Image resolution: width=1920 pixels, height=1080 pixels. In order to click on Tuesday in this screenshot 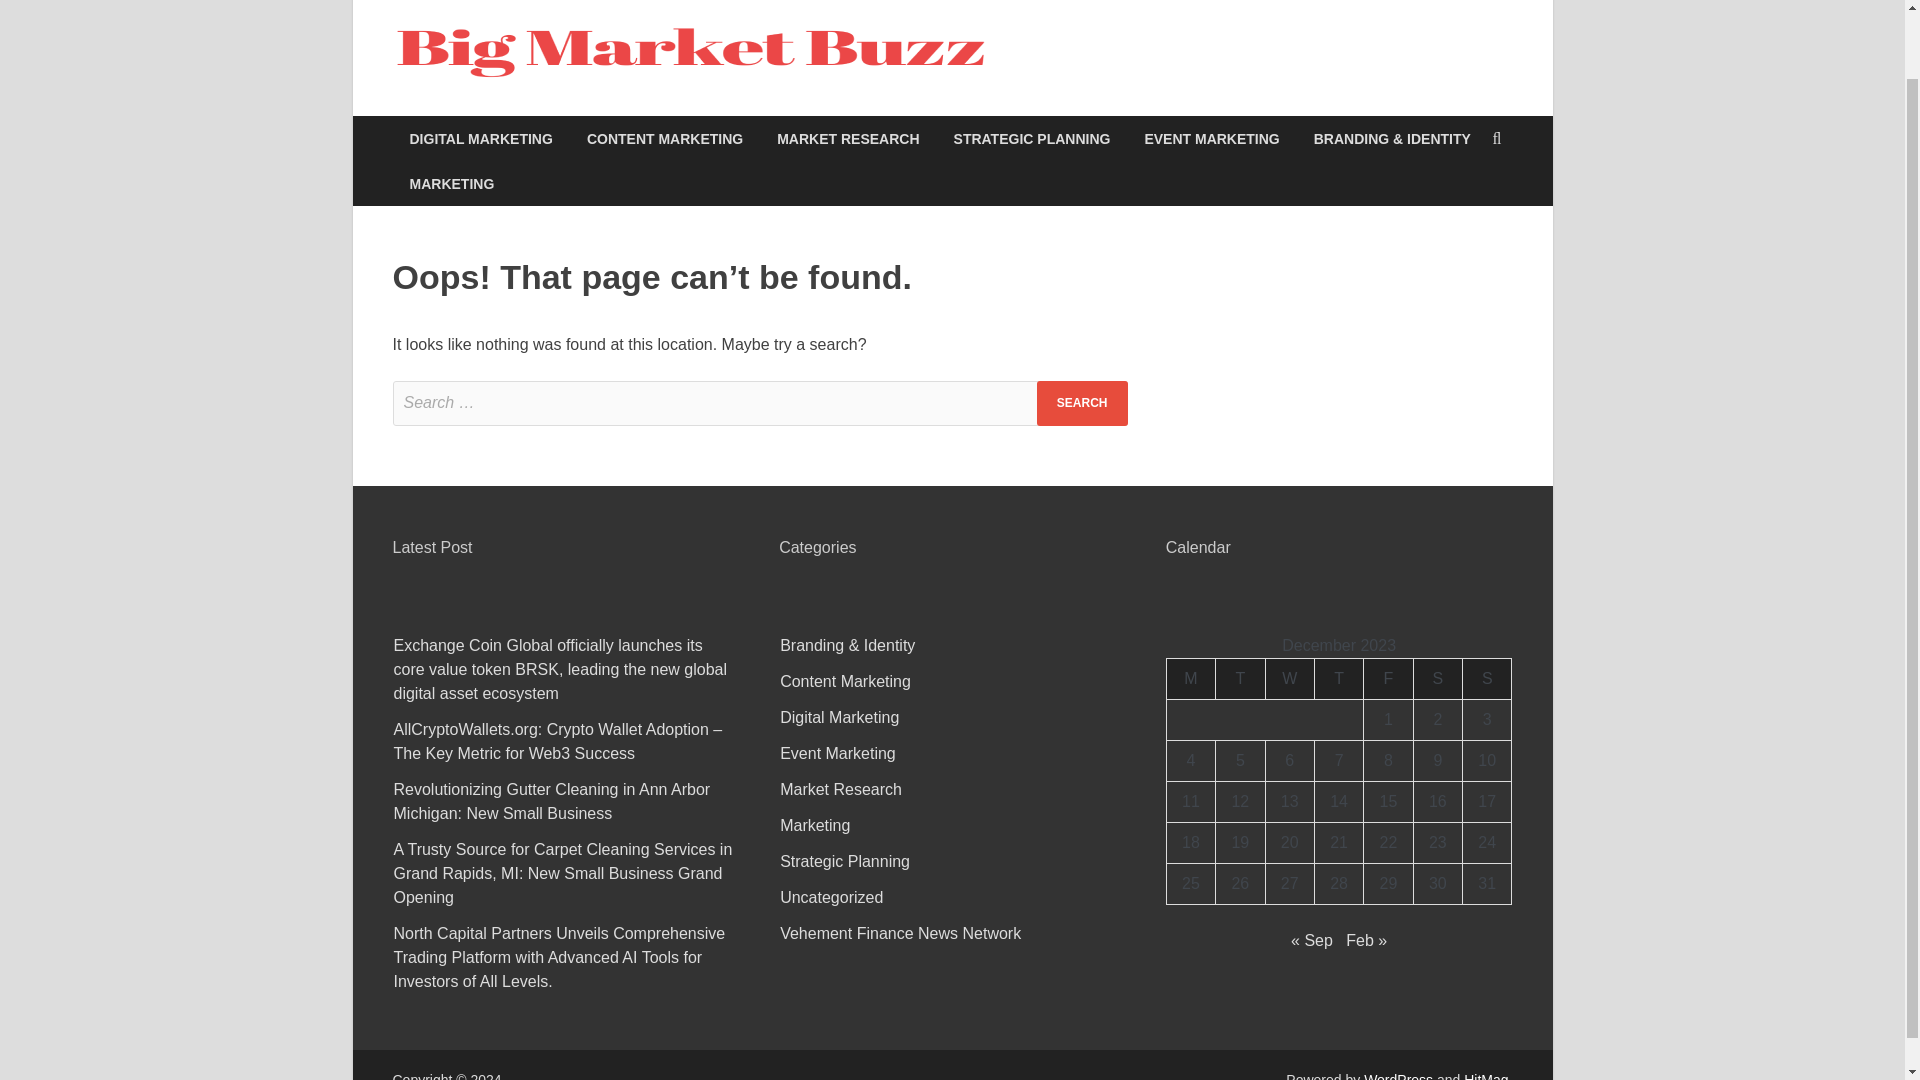, I will do `click(1240, 678)`.